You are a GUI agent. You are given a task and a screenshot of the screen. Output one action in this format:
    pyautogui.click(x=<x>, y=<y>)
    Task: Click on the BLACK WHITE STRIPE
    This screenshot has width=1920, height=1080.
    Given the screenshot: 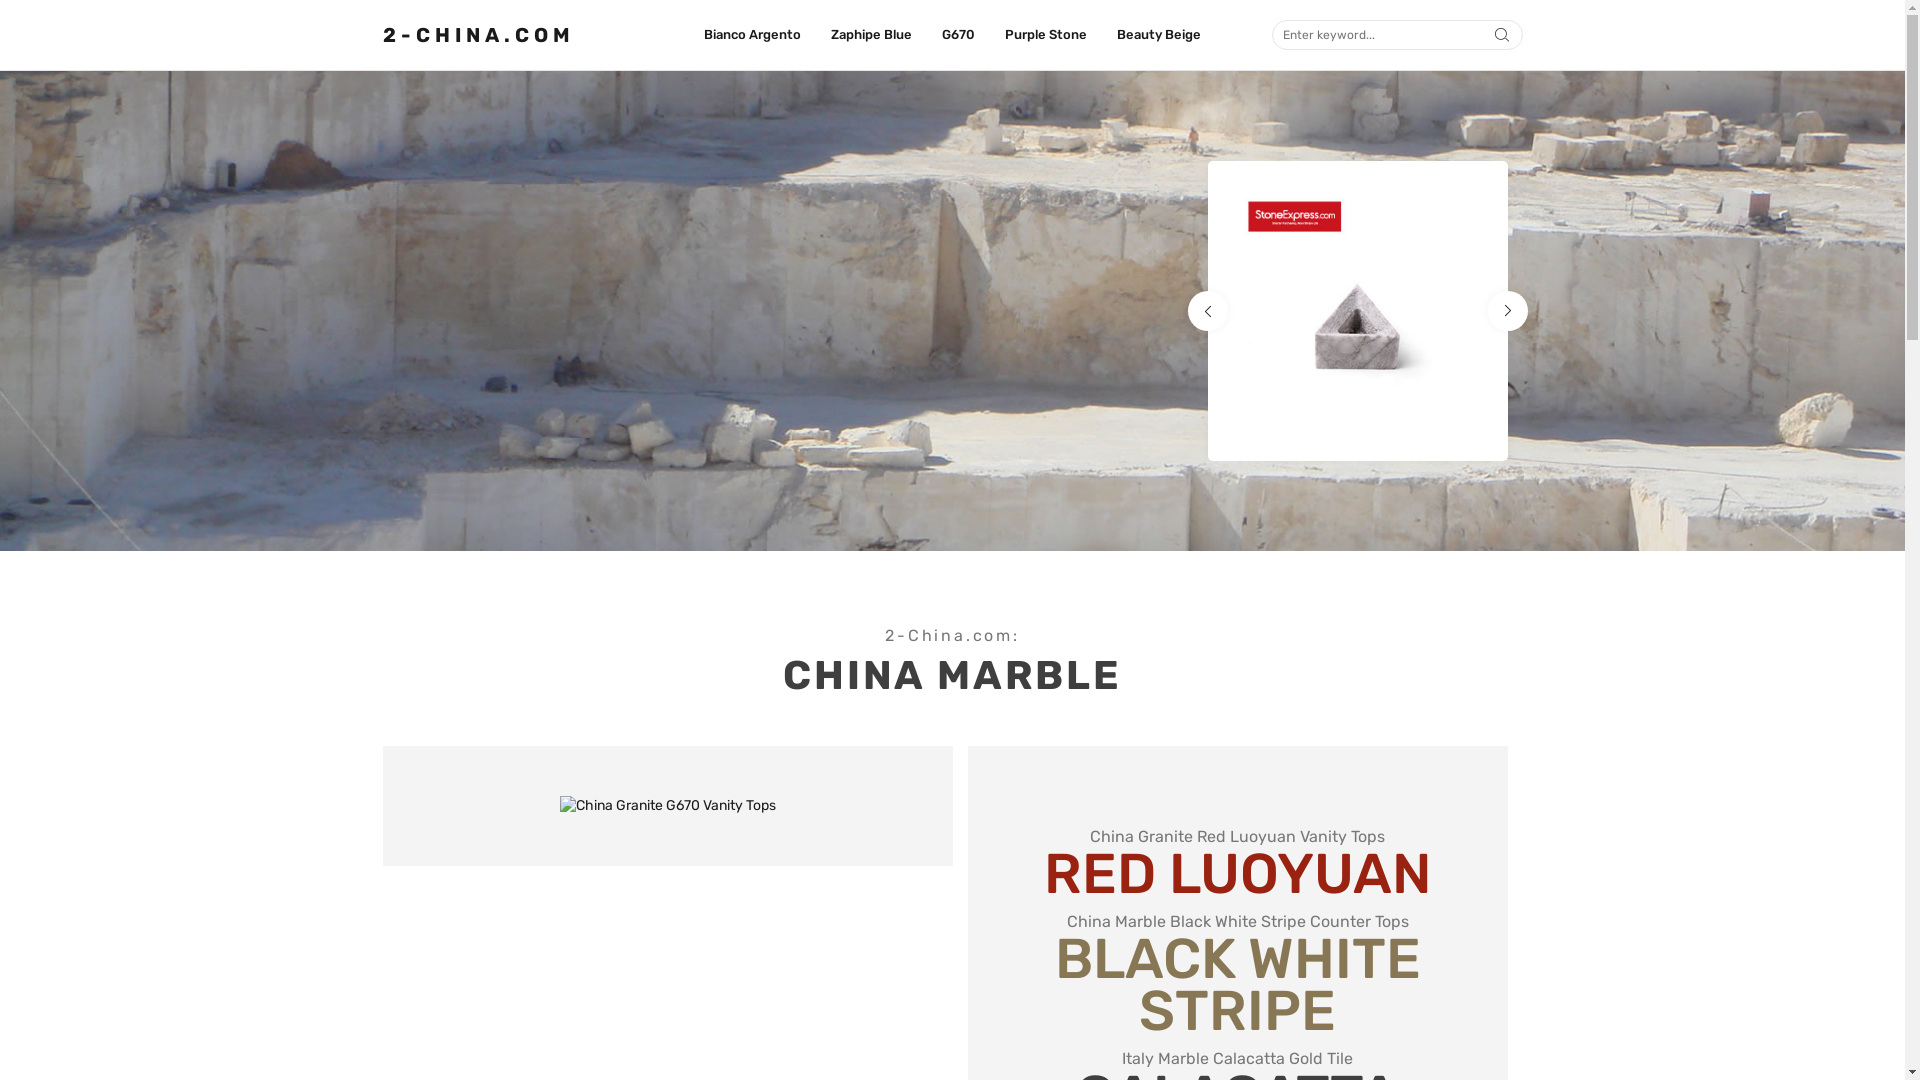 What is the action you would take?
    pyautogui.click(x=1237, y=985)
    